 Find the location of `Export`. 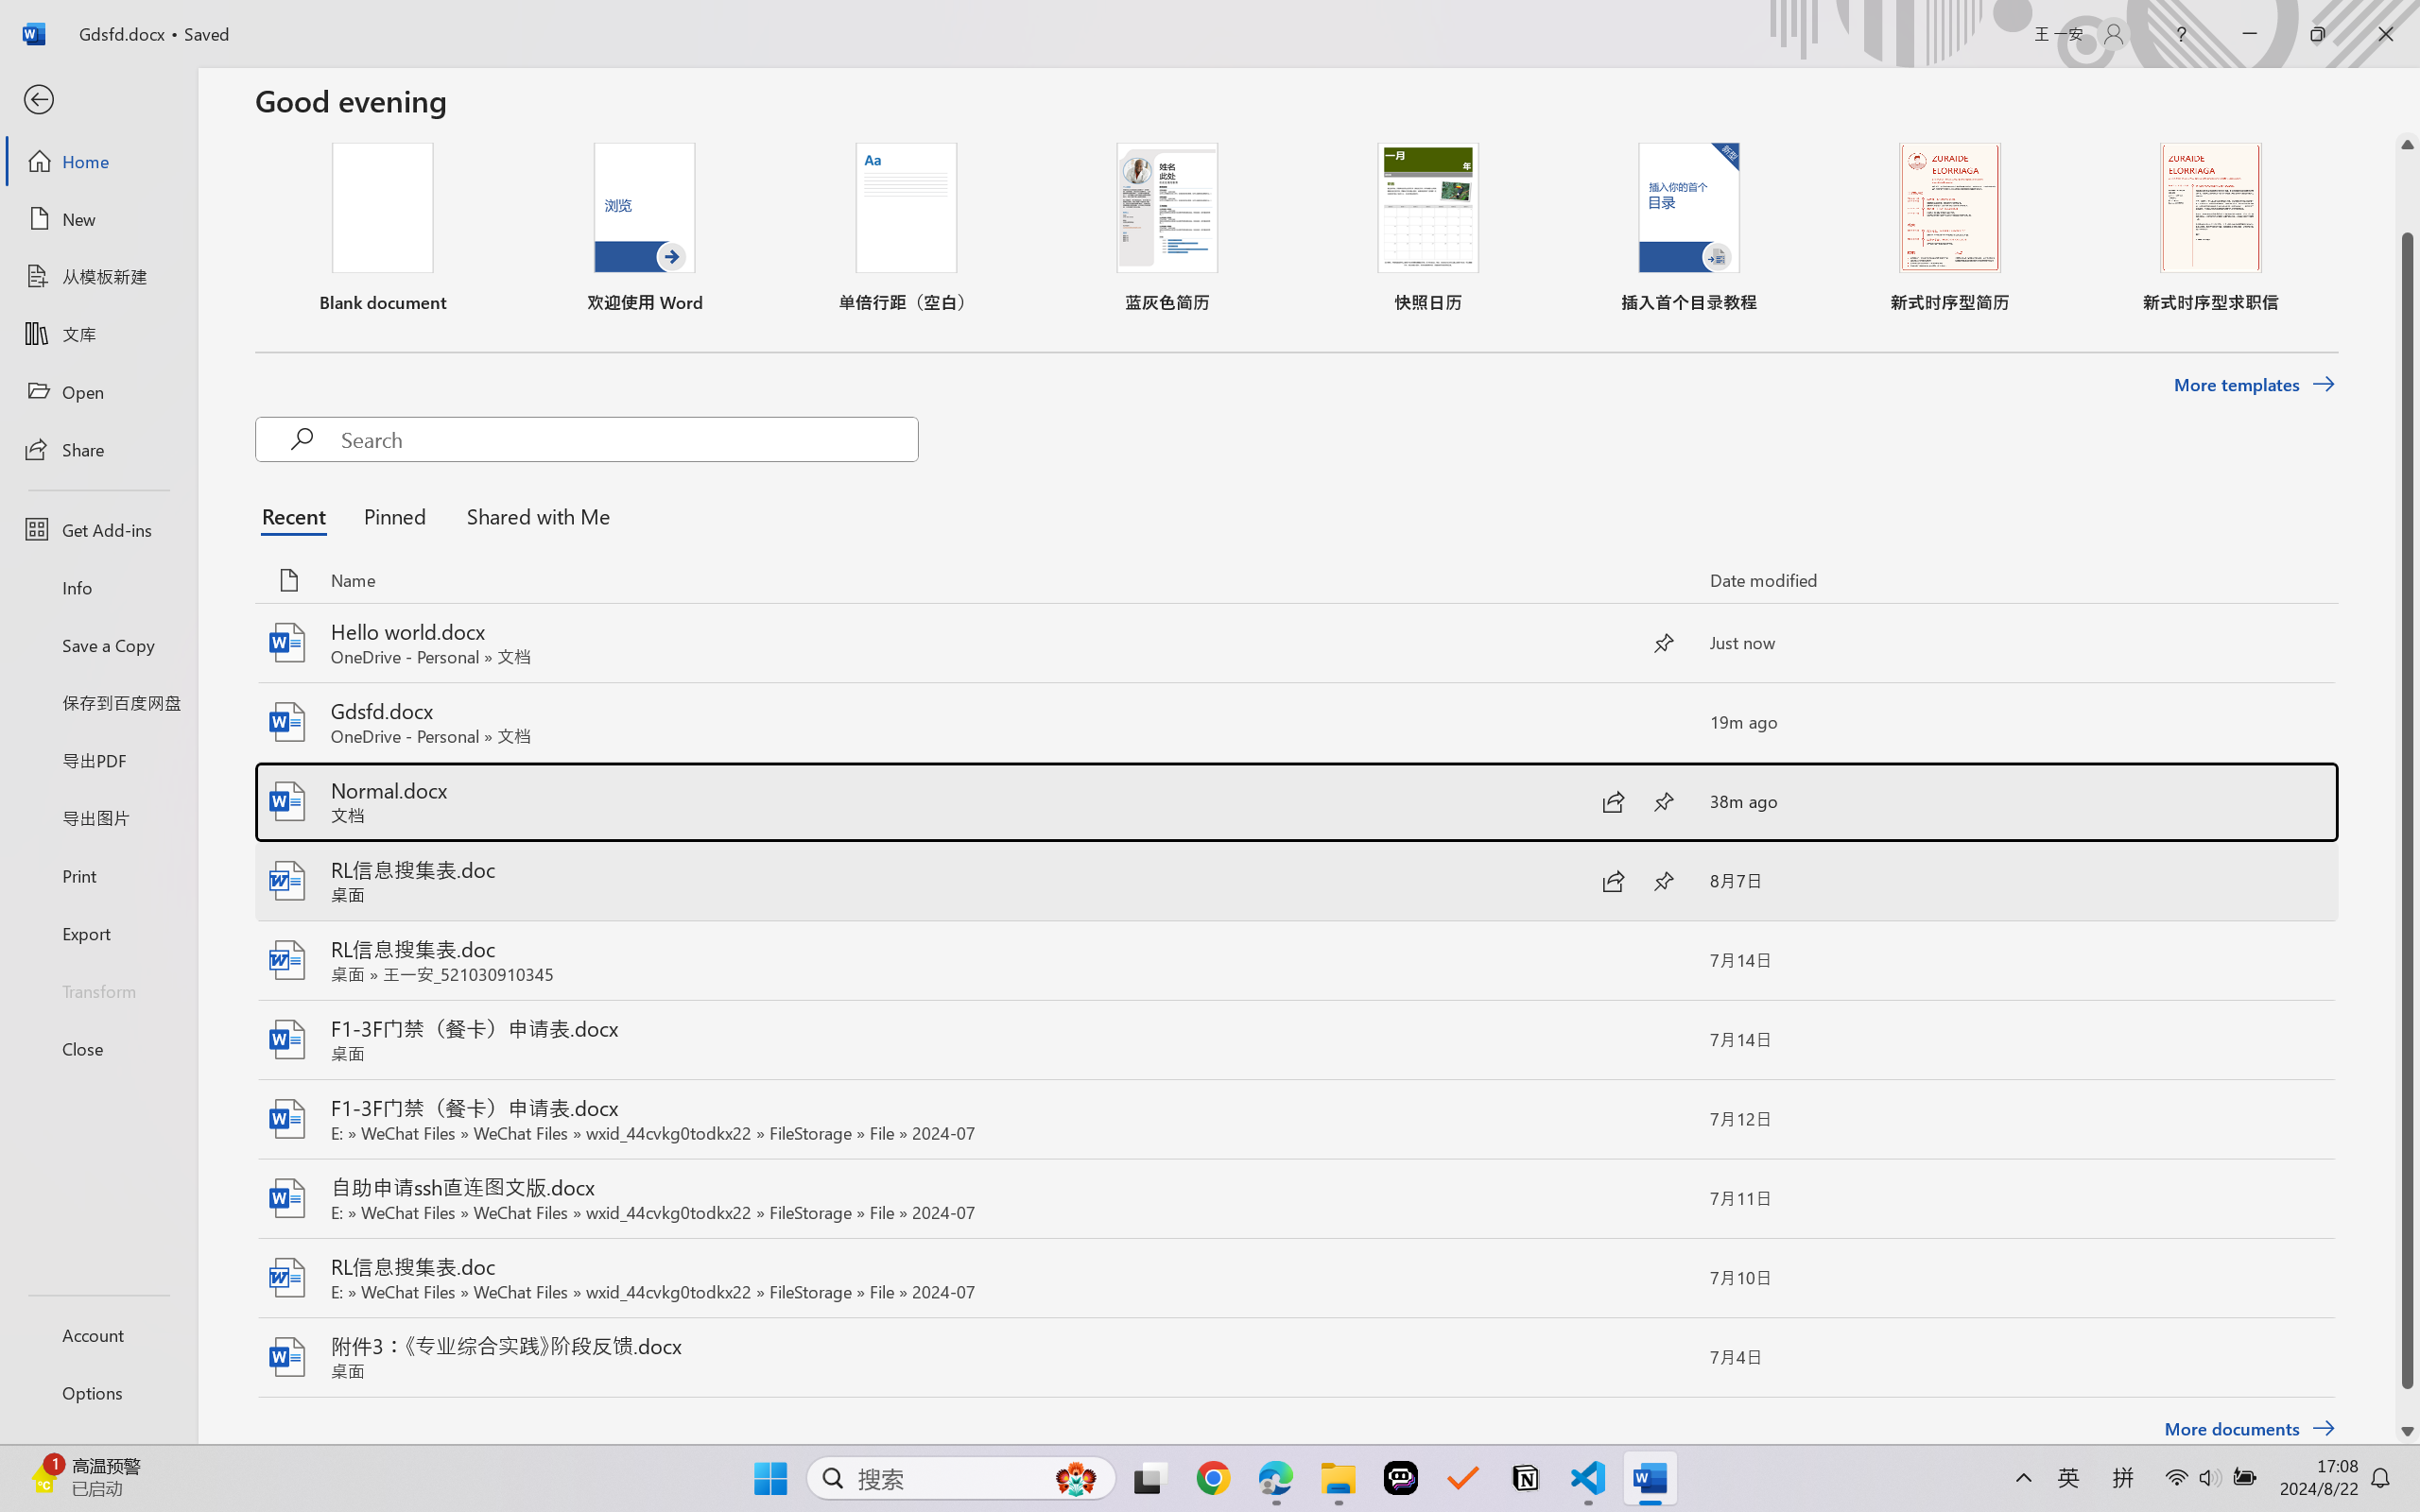

Export is located at coordinates (98, 932).